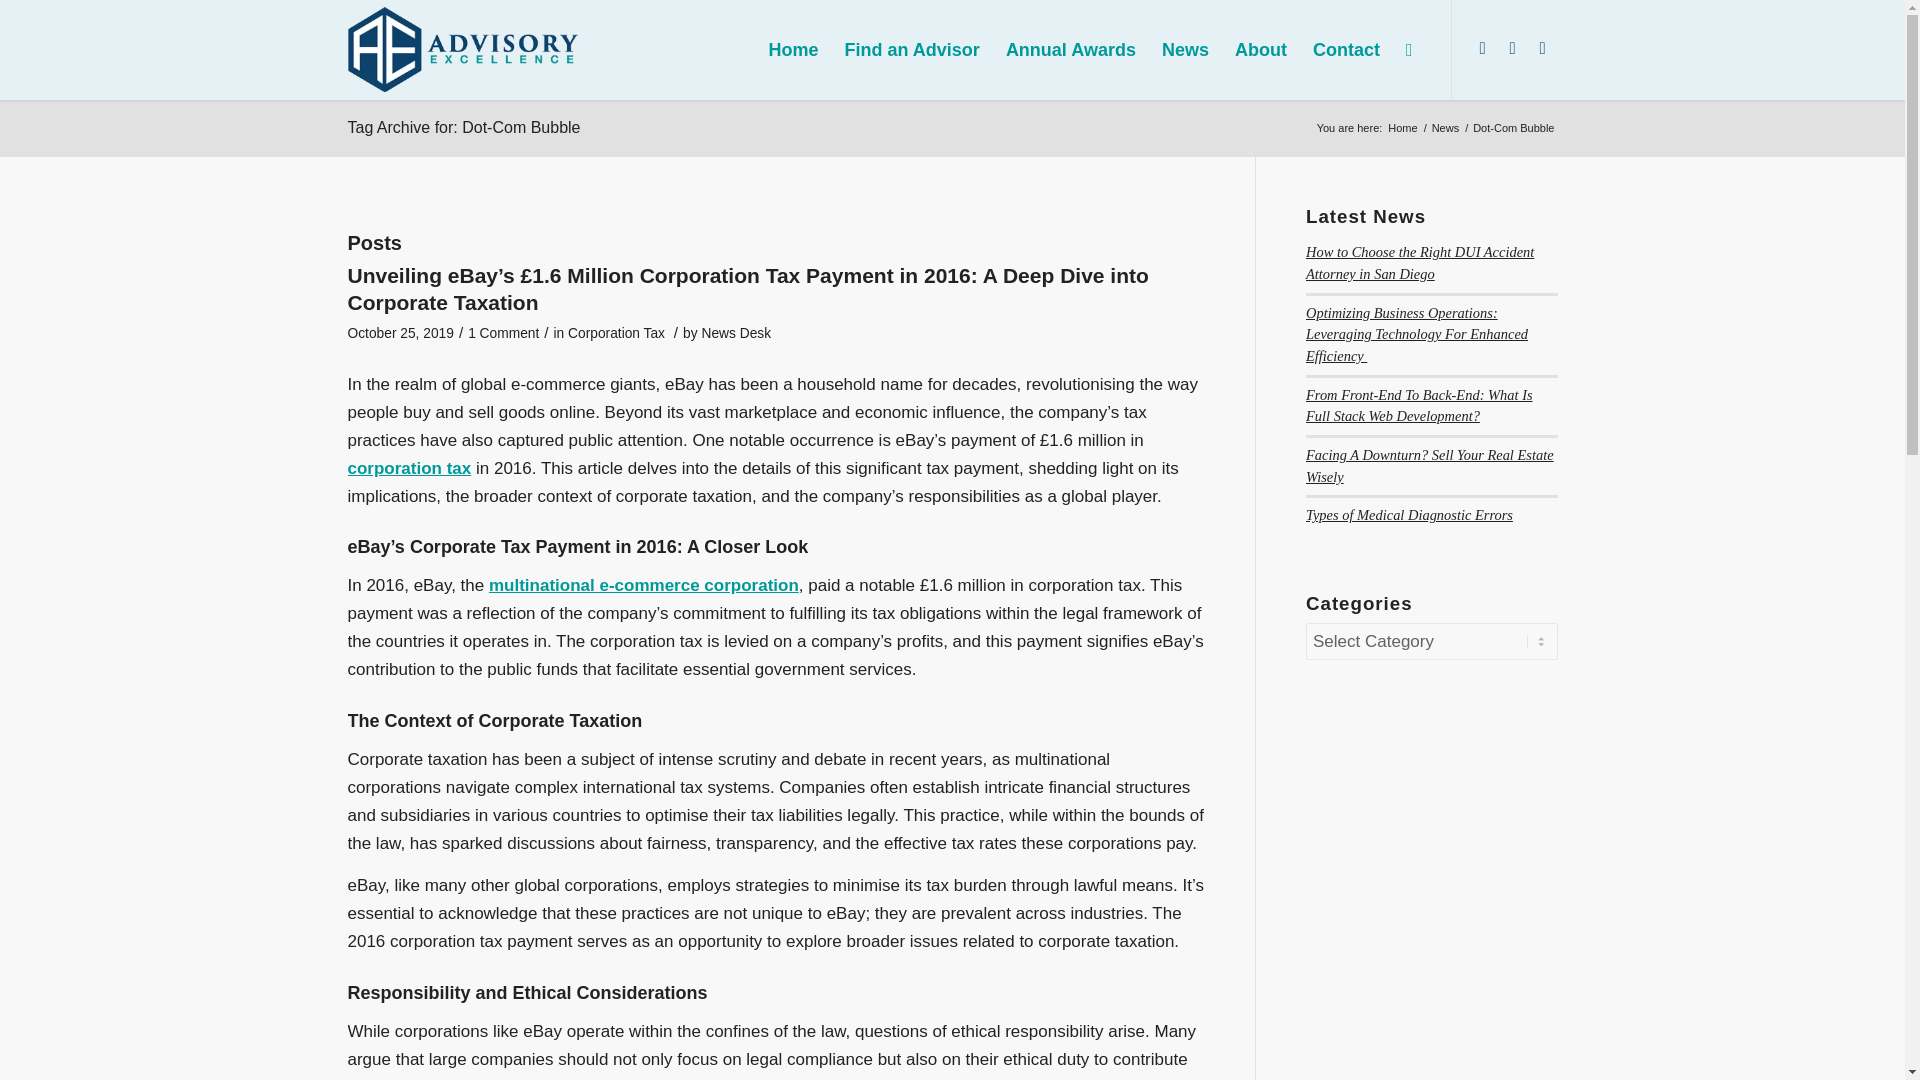 The width and height of the screenshot is (1920, 1080). Describe the element at coordinates (464, 127) in the screenshot. I see `Permanent Link: Tag Archive for: Dot-Com Bubble` at that location.